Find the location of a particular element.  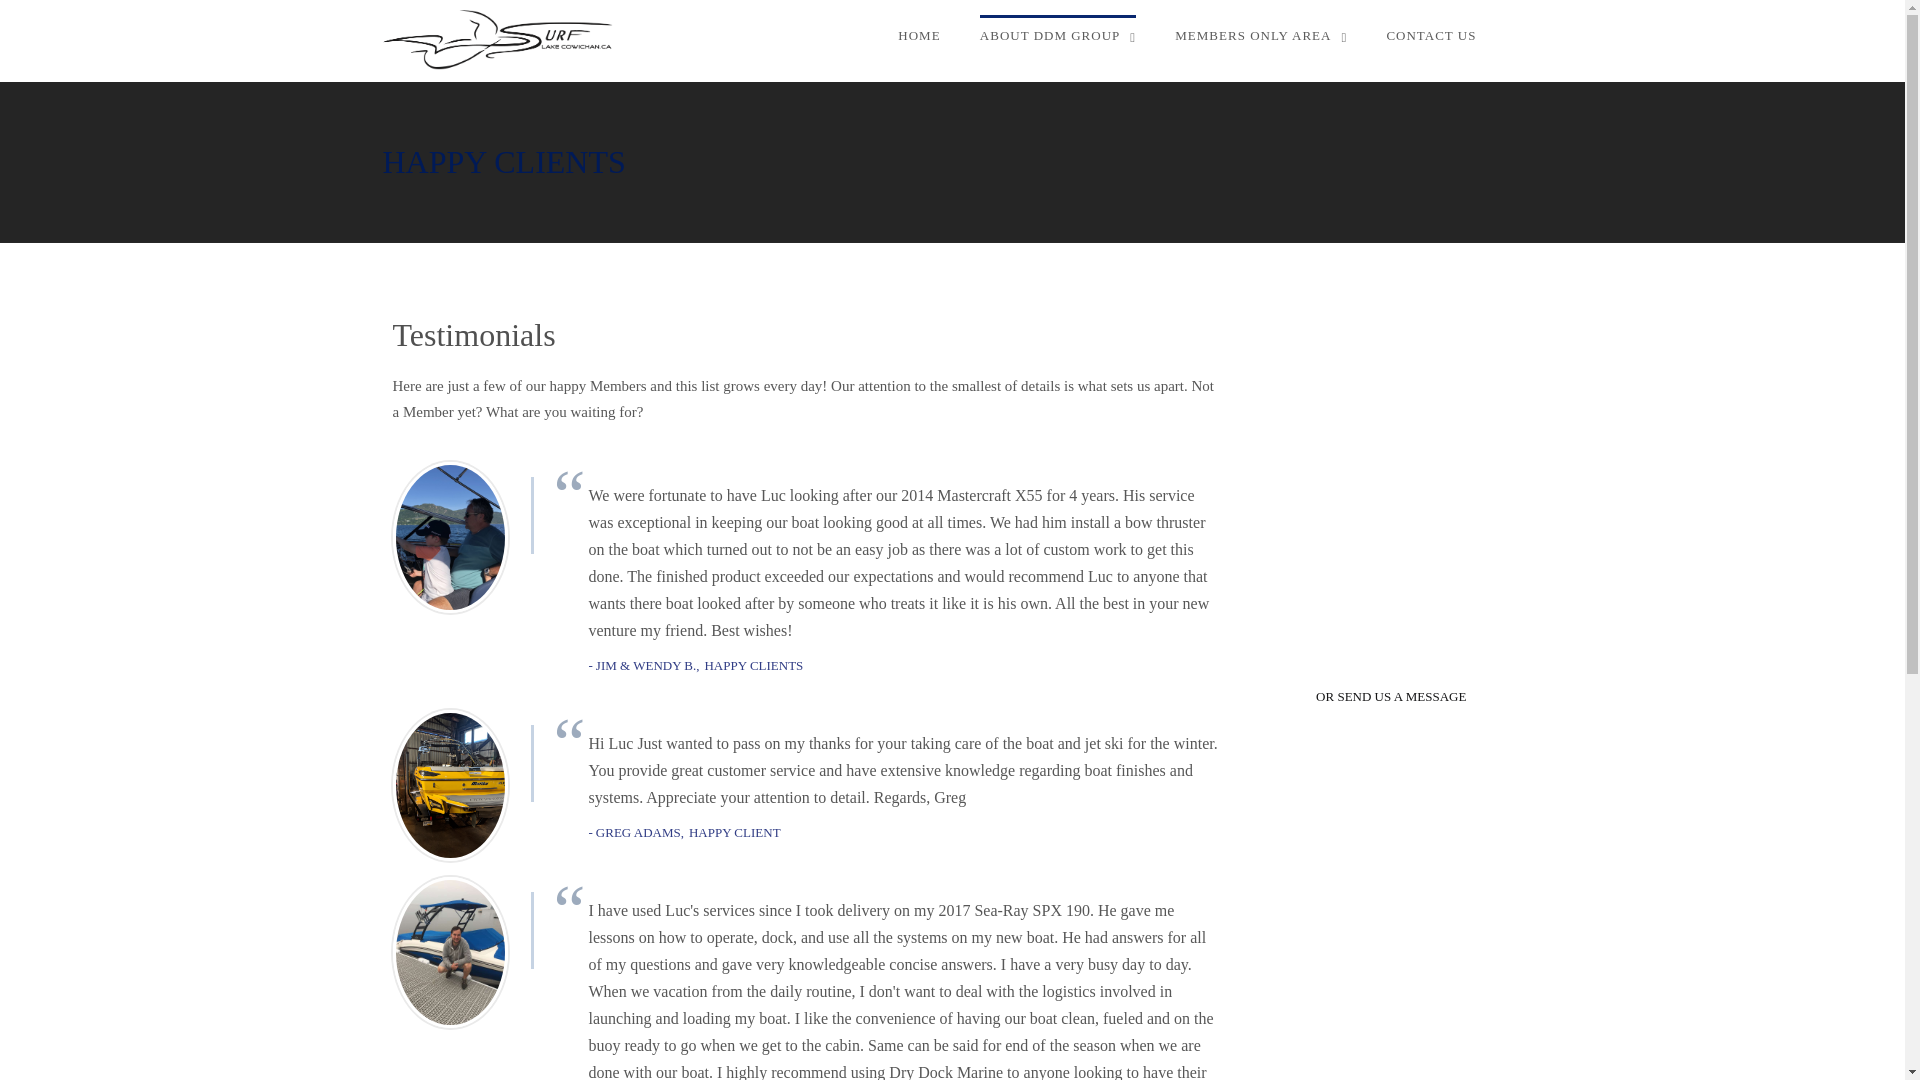

ABOUT DDM GROUP is located at coordinates (1058, 36).